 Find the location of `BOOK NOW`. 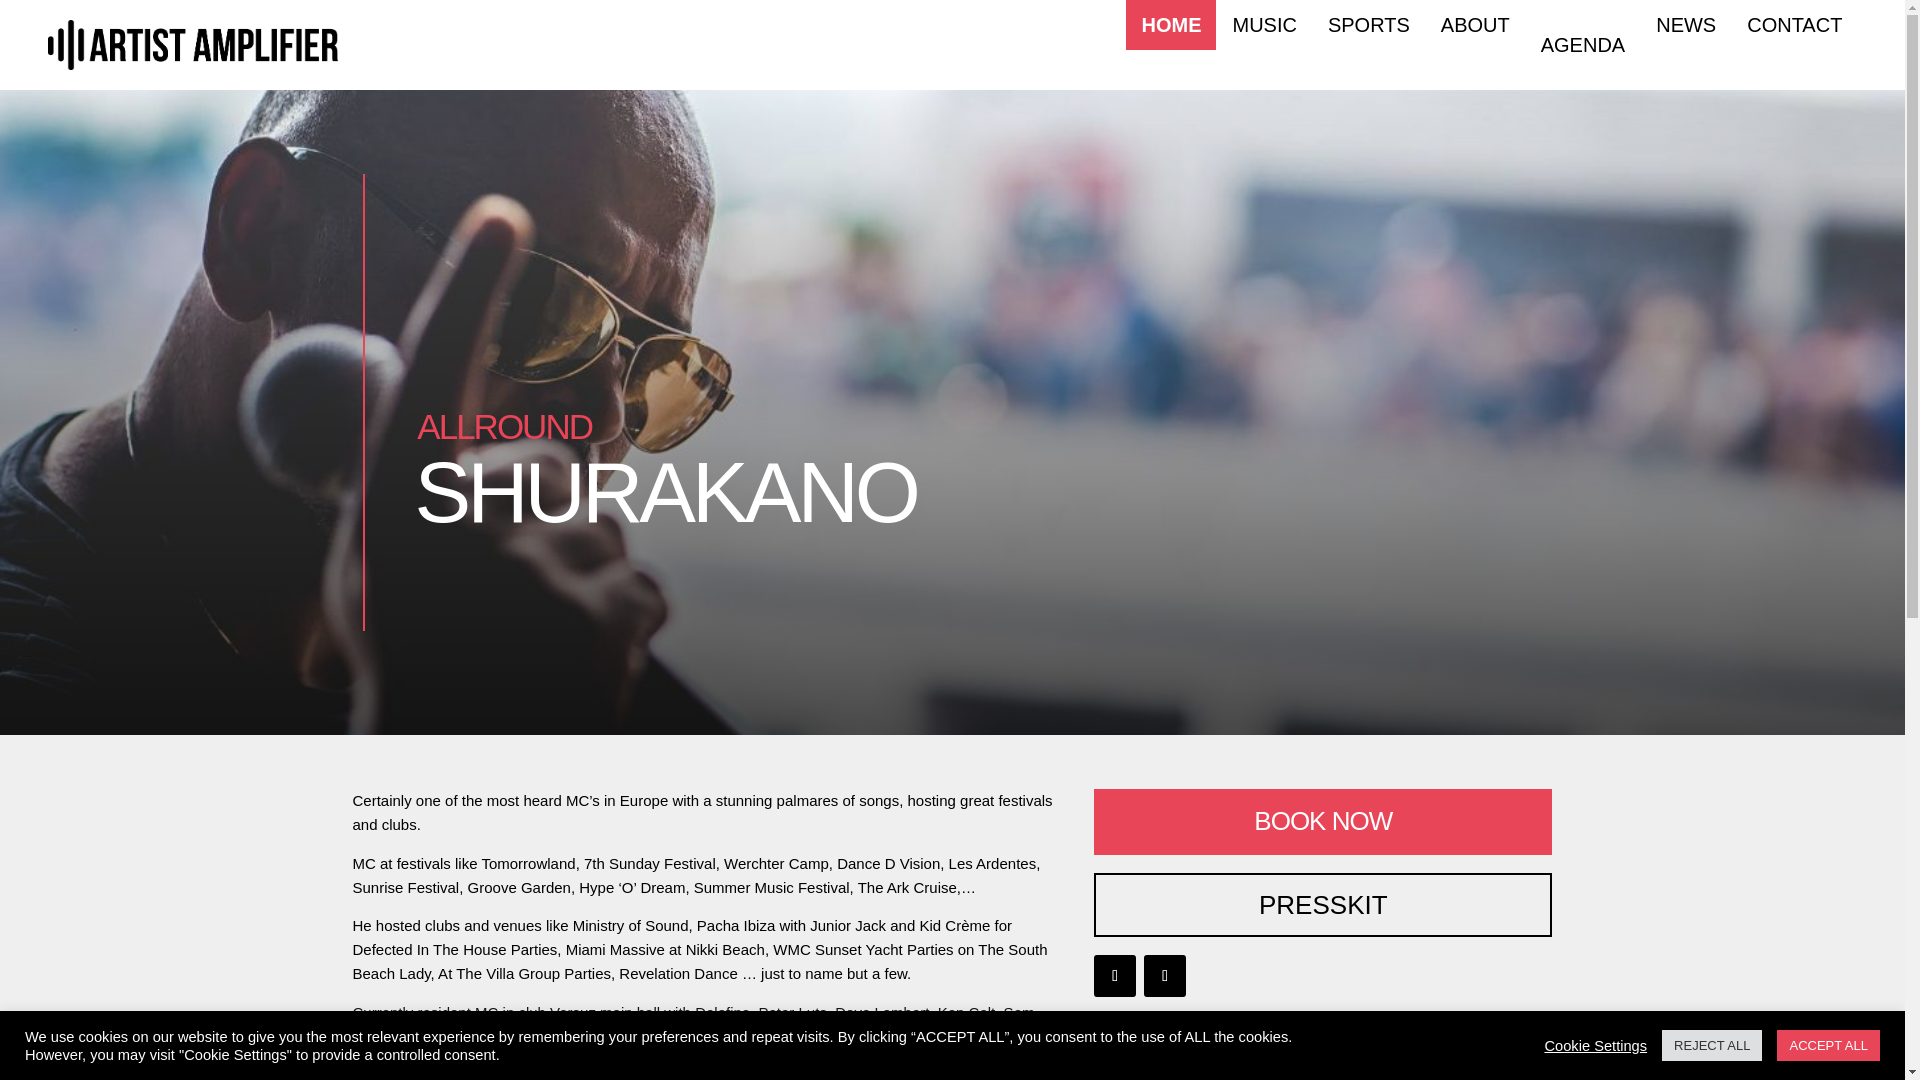

BOOK NOW is located at coordinates (1322, 822).